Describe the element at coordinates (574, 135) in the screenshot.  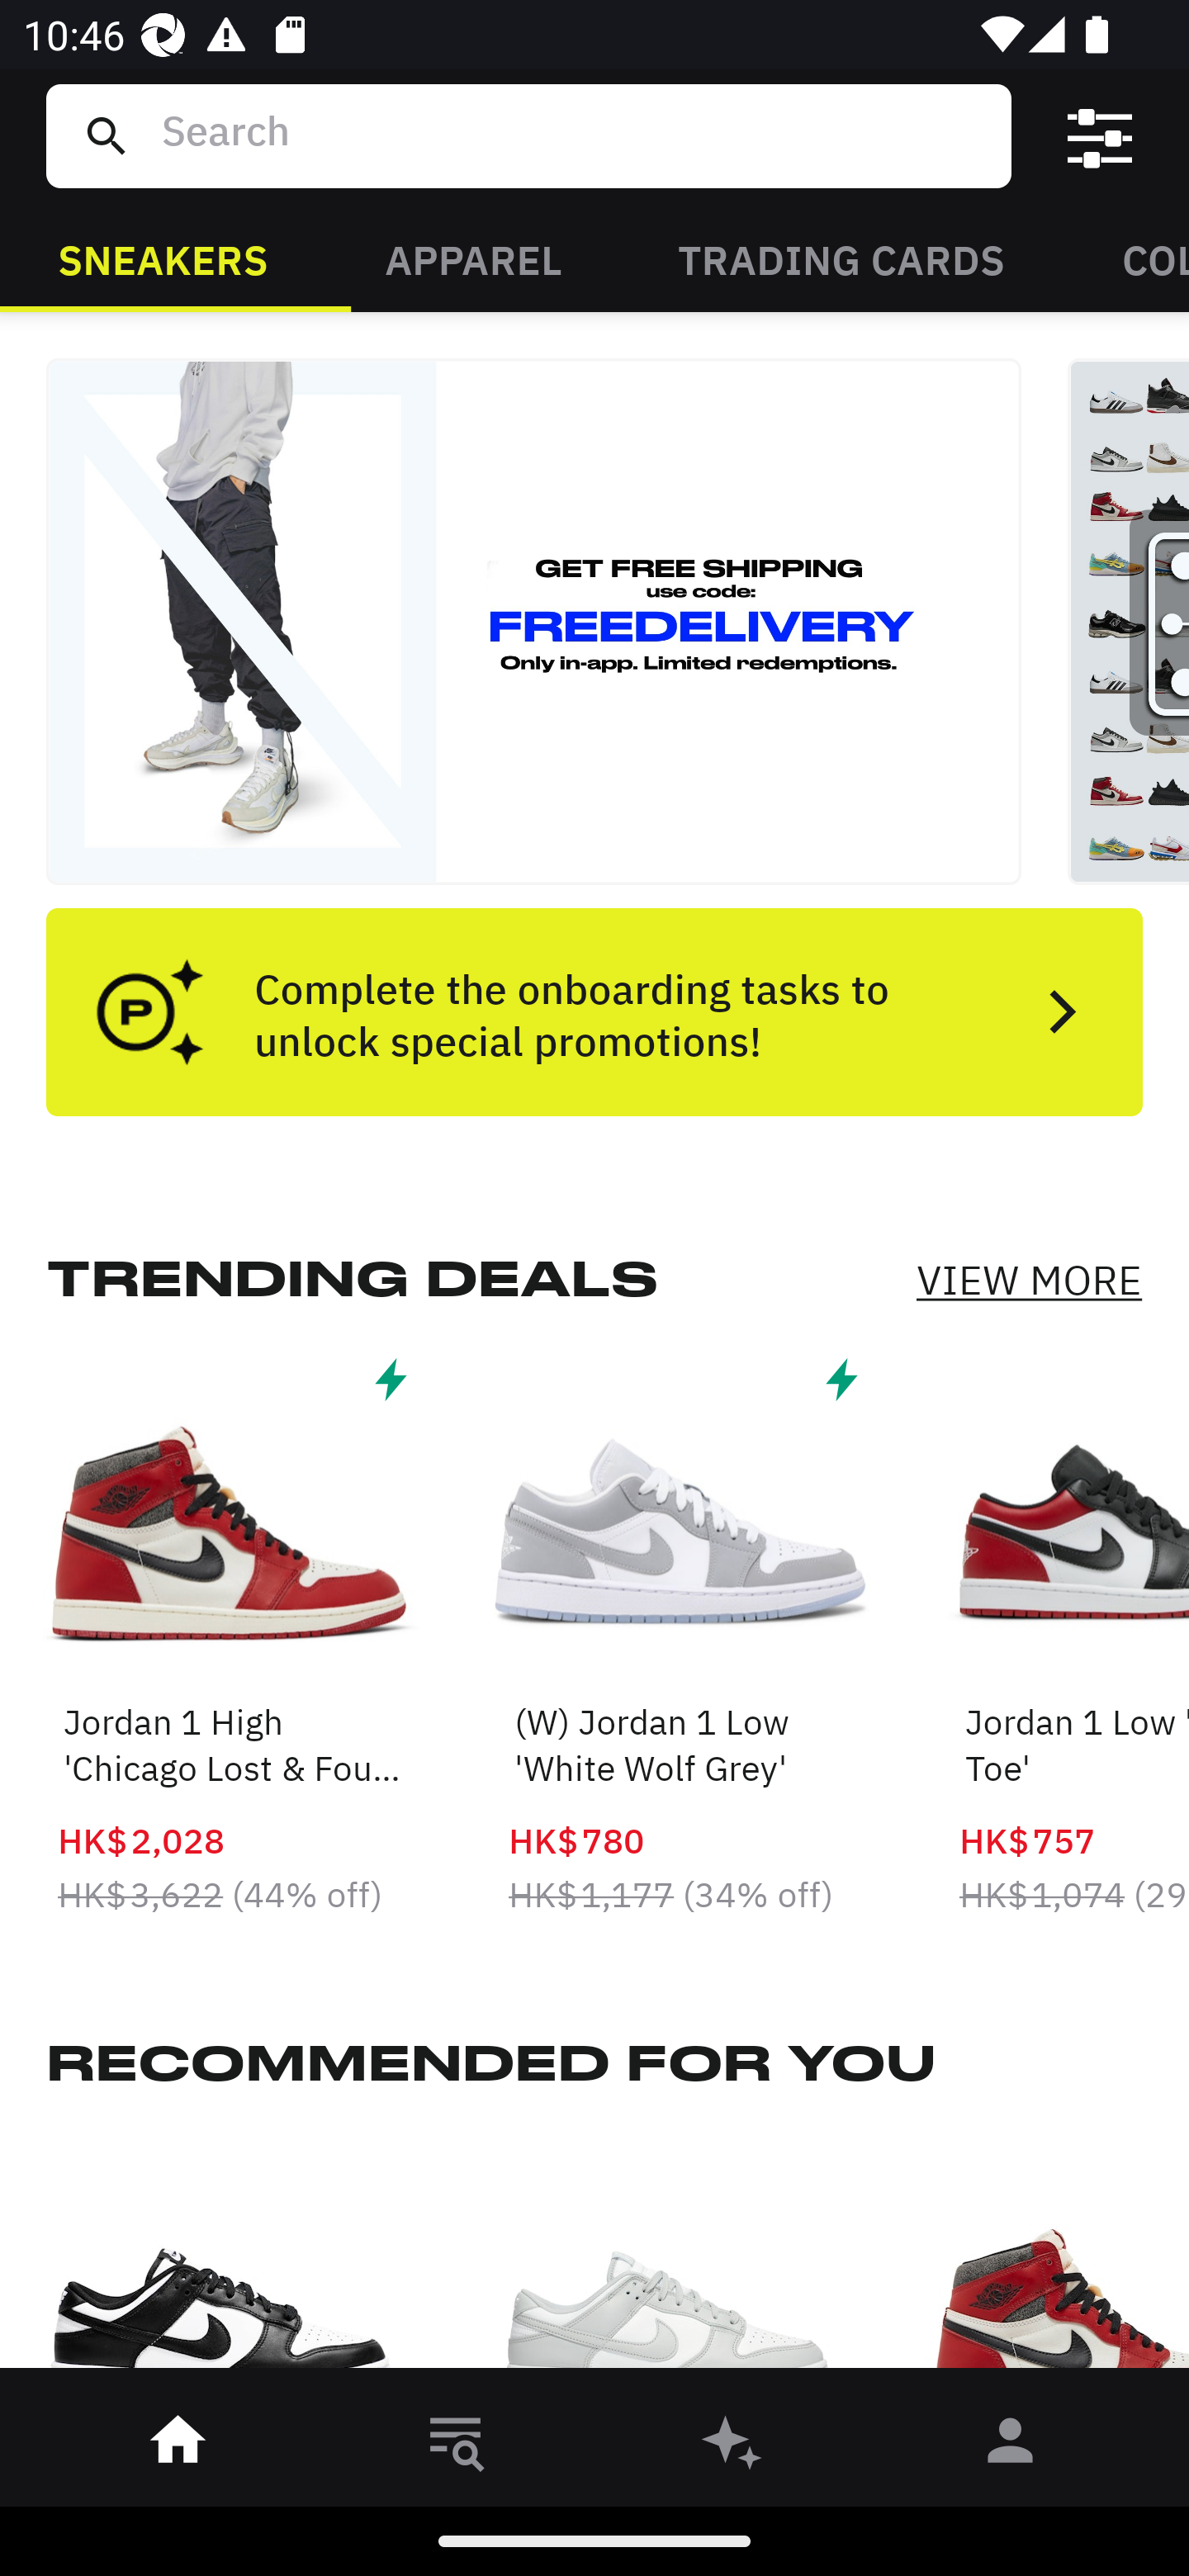
I see `Search` at that location.